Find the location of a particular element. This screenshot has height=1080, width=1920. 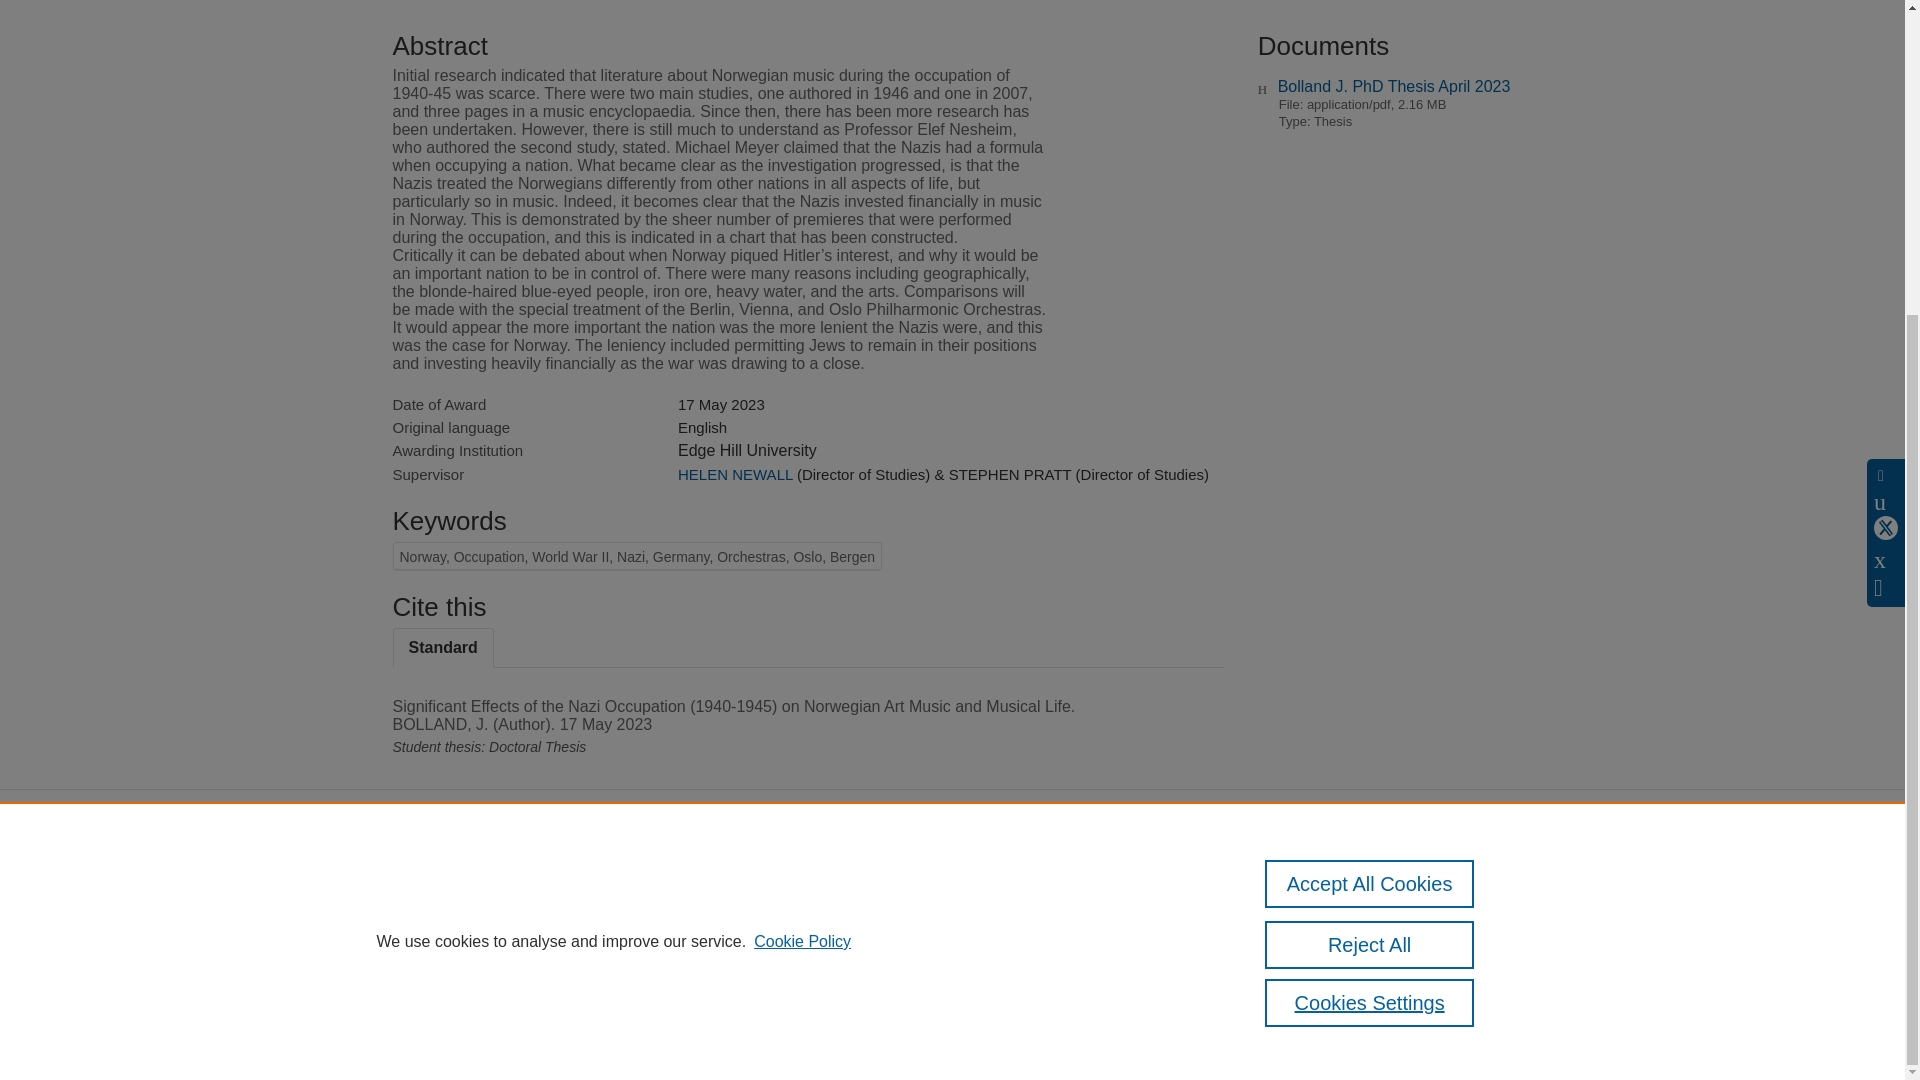

Edge Hill University data protection policy is located at coordinates (1330, 896).